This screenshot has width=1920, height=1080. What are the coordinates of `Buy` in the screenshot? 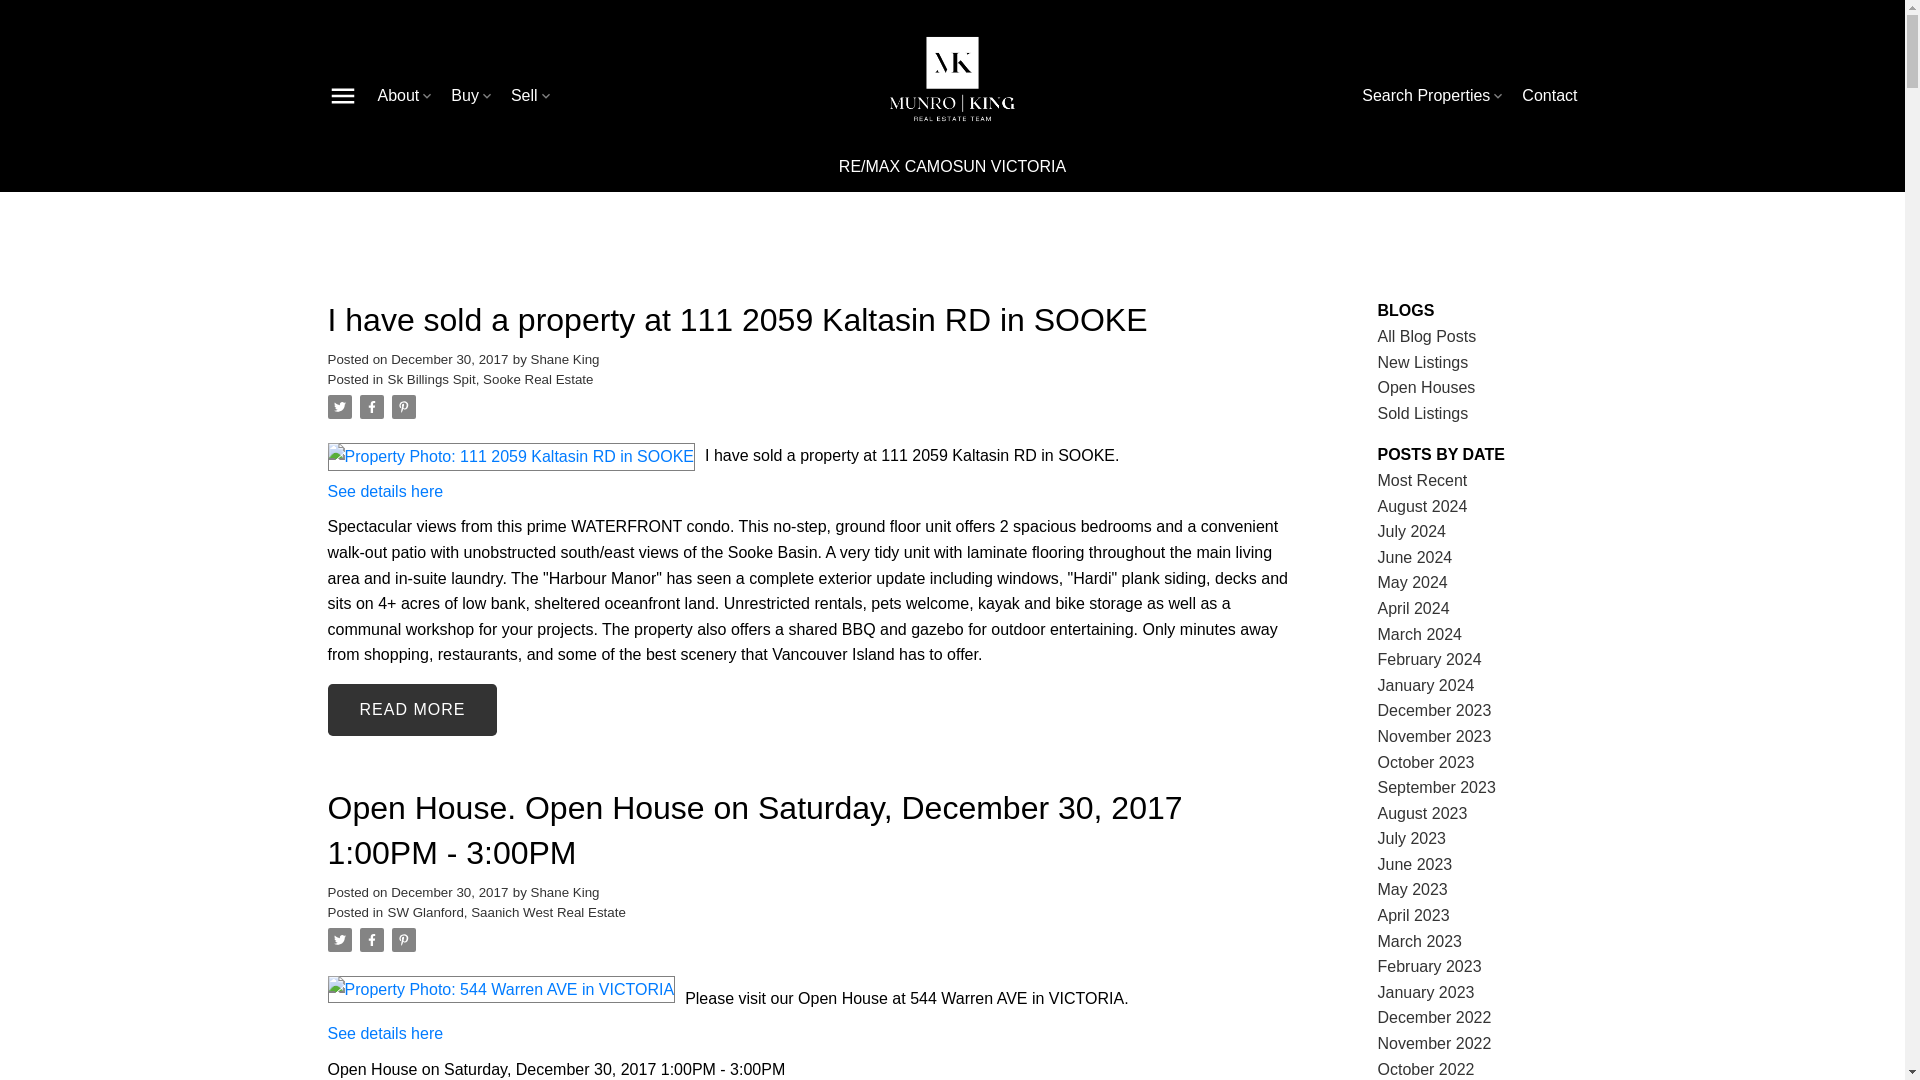 It's located at (473, 96).